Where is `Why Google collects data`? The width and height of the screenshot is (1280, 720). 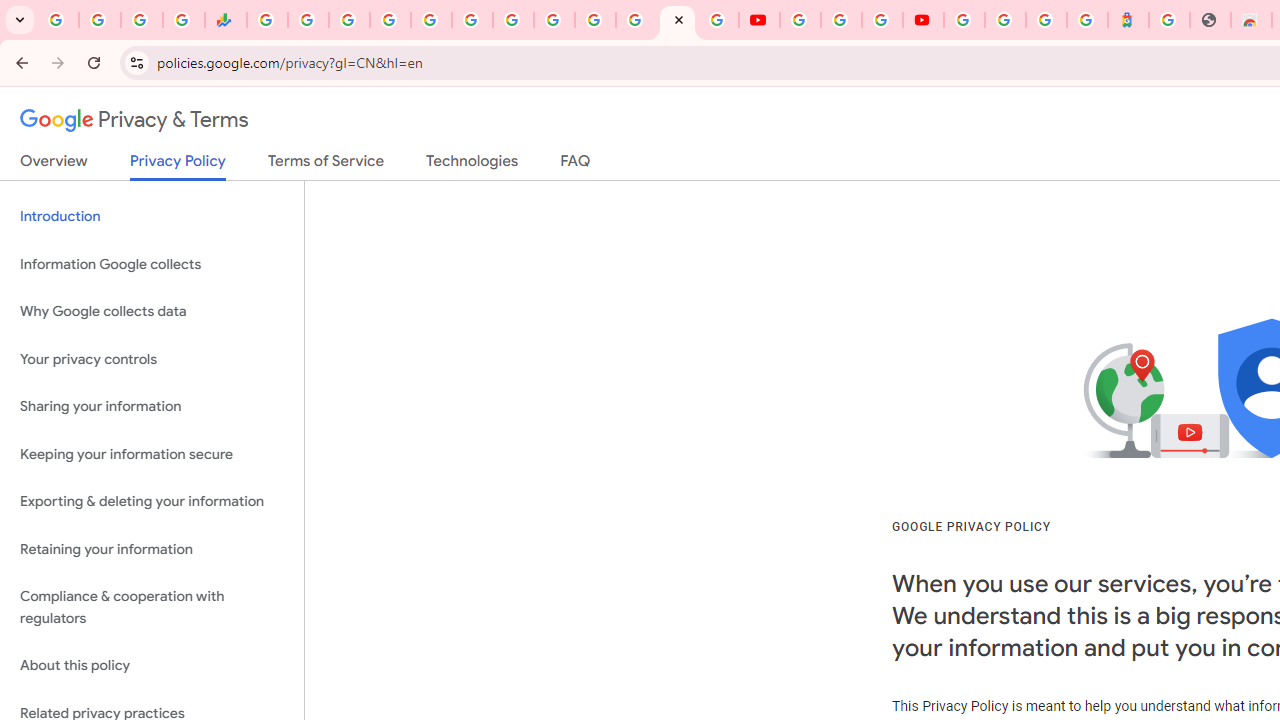
Why Google collects data is located at coordinates (152, 312).